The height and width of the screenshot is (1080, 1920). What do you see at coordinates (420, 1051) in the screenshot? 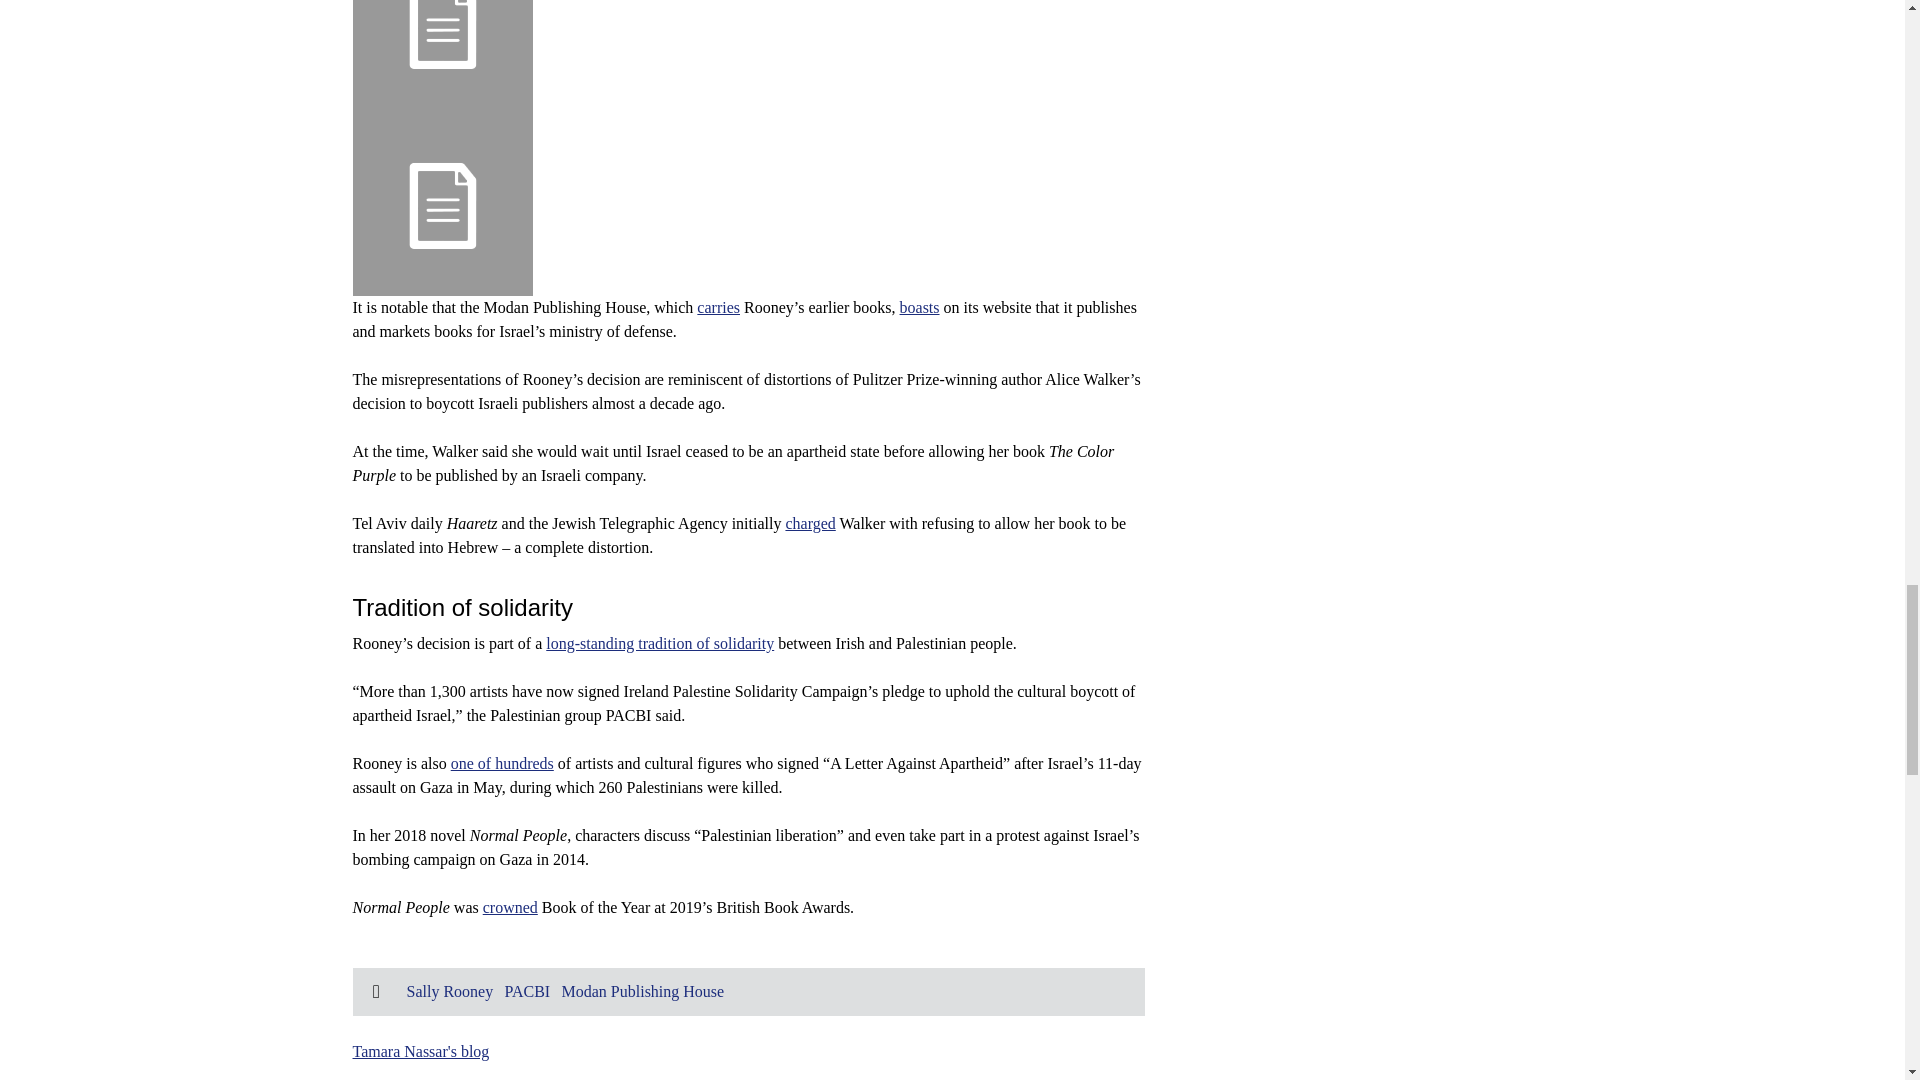
I see `Read Tamara Nassar's latest blog entries.` at bounding box center [420, 1051].